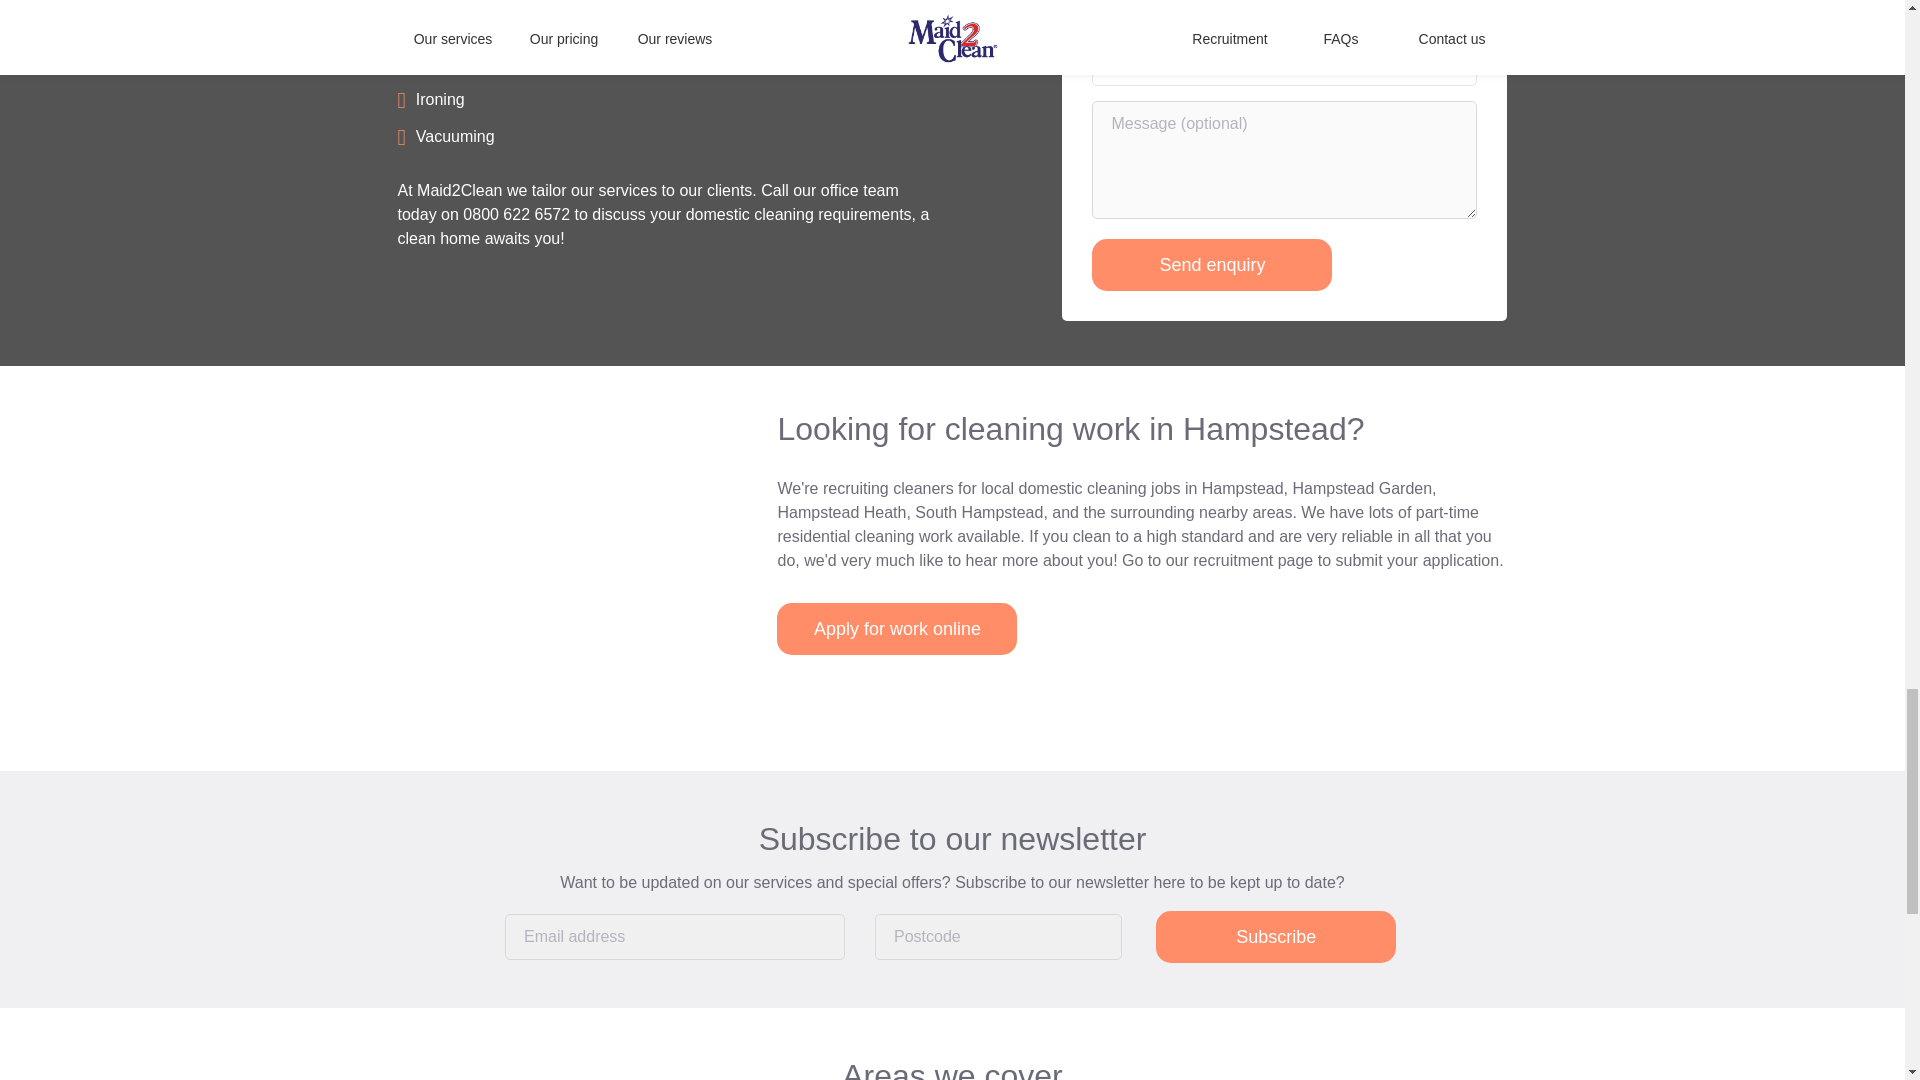 This screenshot has width=1920, height=1080. Describe the element at coordinates (1212, 264) in the screenshot. I see `Send enquiry` at that location.